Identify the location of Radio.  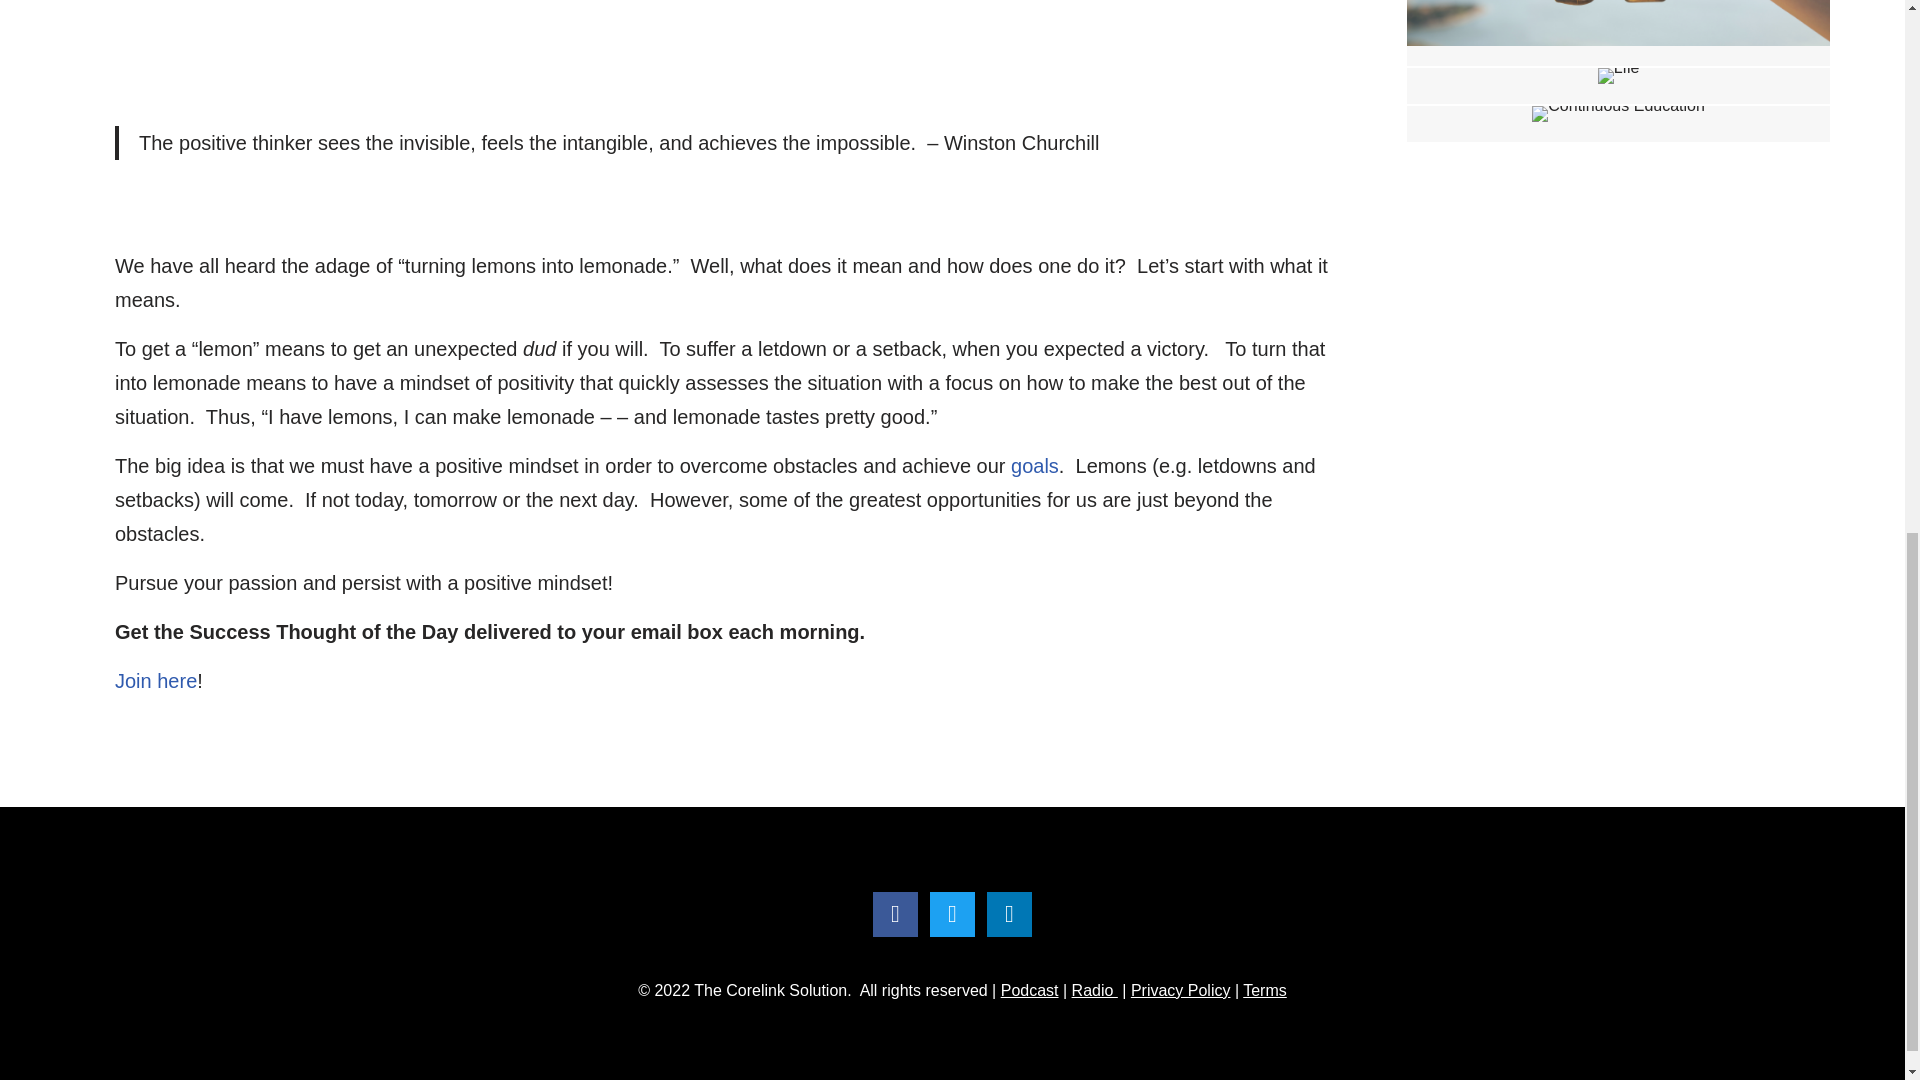
(1094, 990).